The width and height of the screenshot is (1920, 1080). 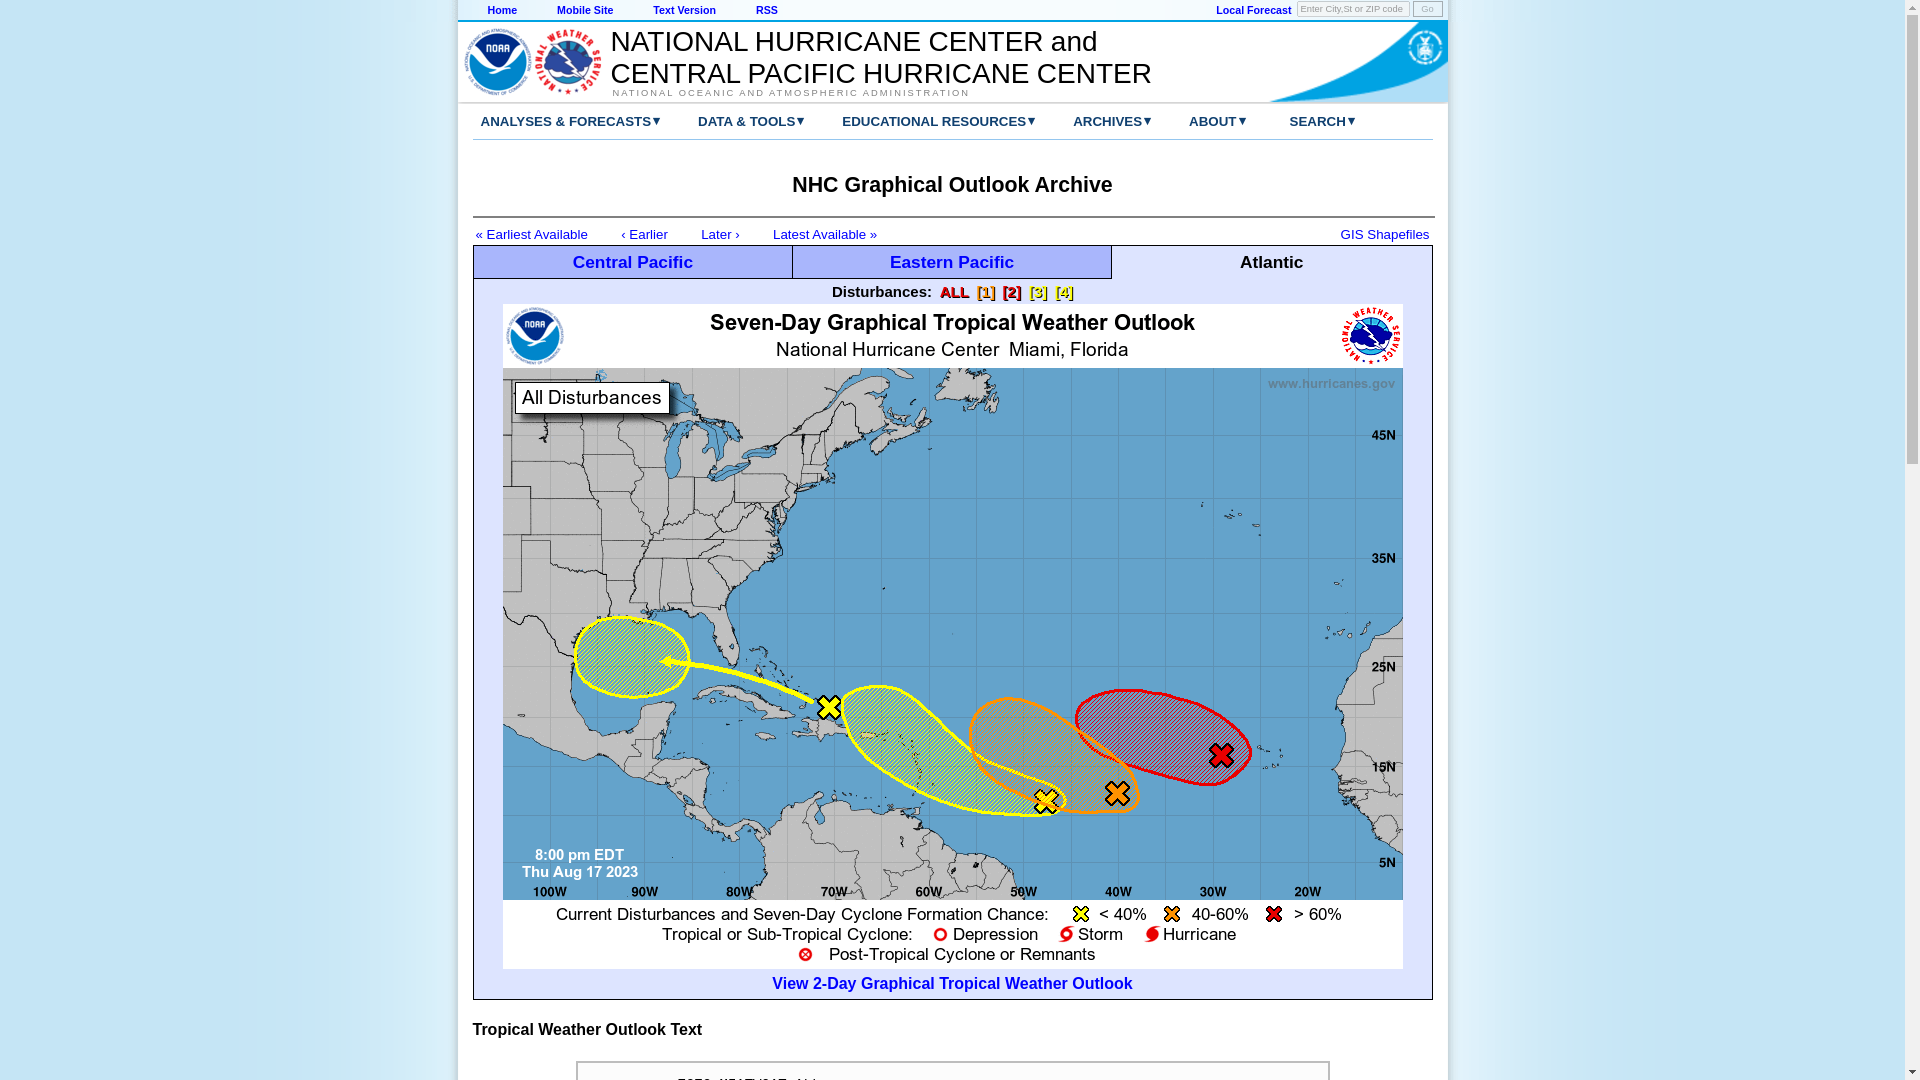 What do you see at coordinates (1426, 9) in the screenshot?
I see `Go` at bounding box center [1426, 9].